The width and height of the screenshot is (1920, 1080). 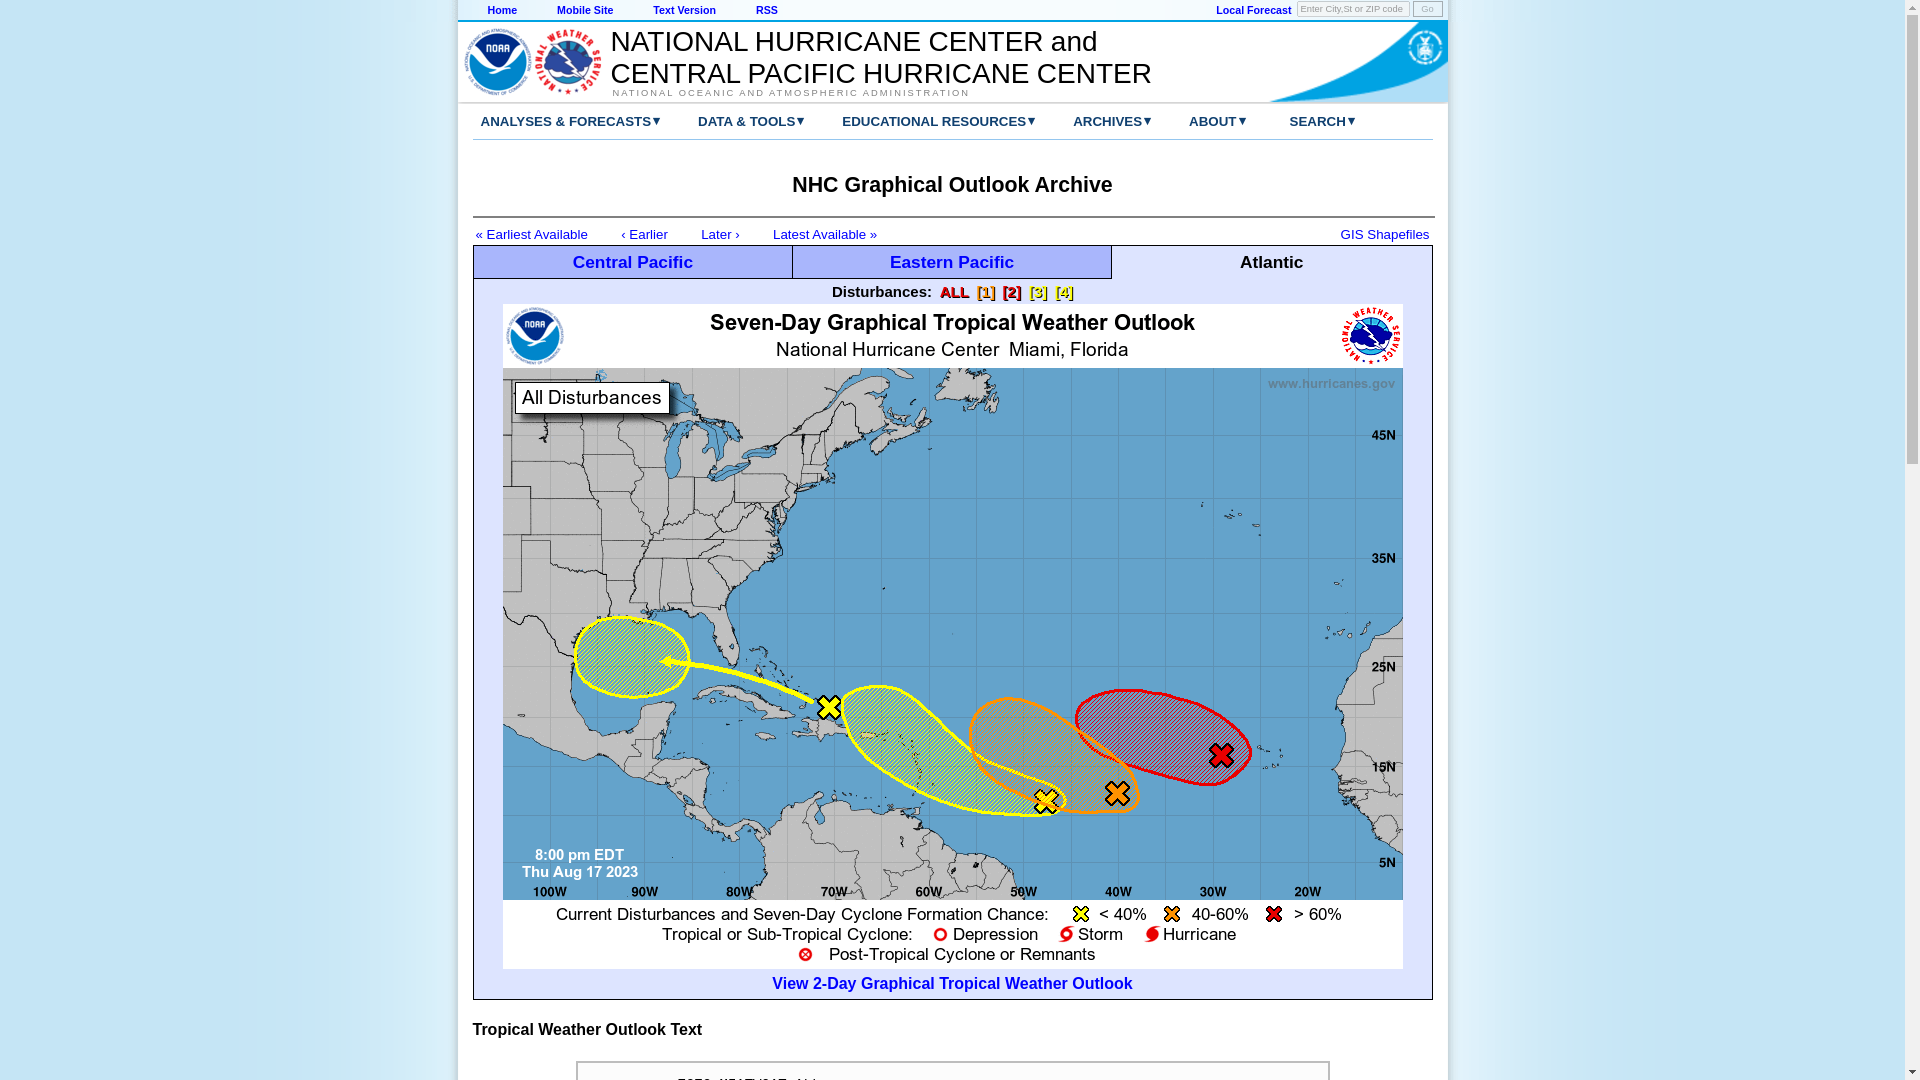 What do you see at coordinates (1426, 9) in the screenshot?
I see `Go` at bounding box center [1426, 9].